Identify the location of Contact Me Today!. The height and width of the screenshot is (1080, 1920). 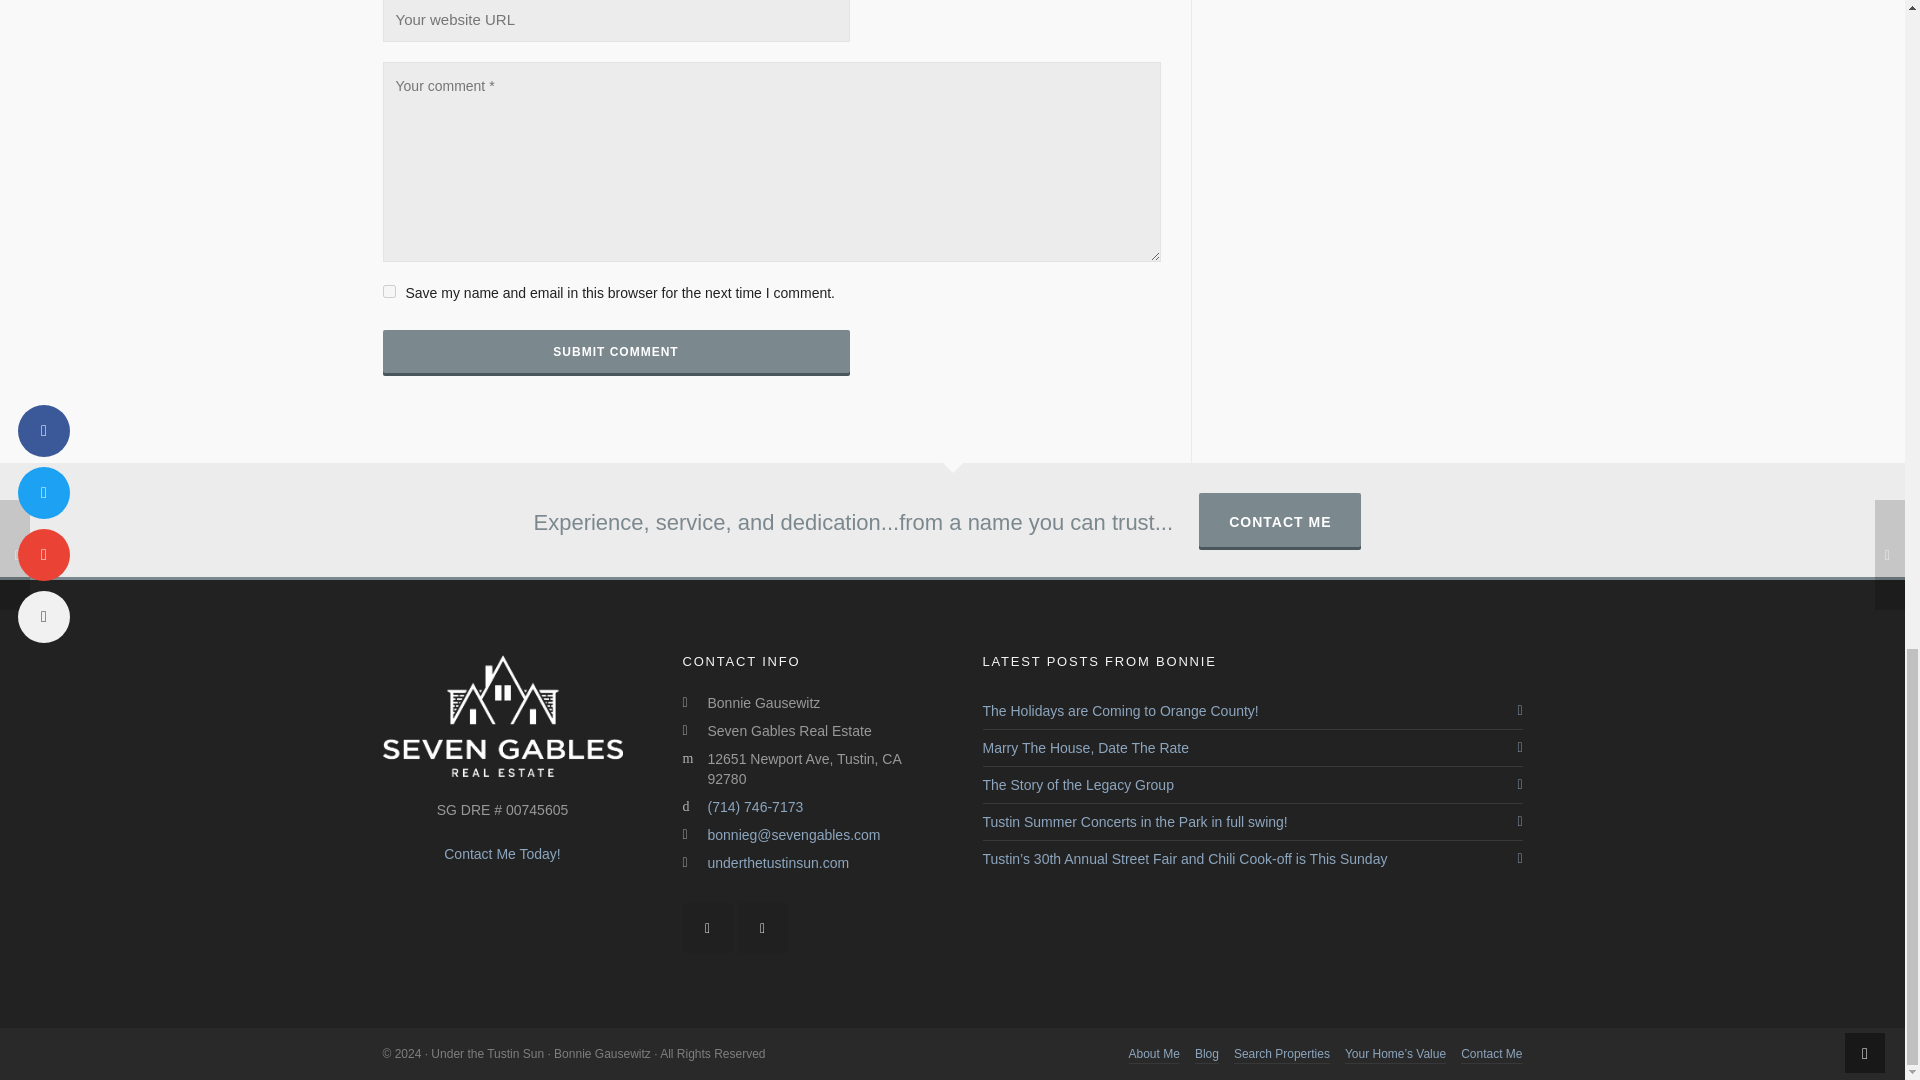
(502, 853).